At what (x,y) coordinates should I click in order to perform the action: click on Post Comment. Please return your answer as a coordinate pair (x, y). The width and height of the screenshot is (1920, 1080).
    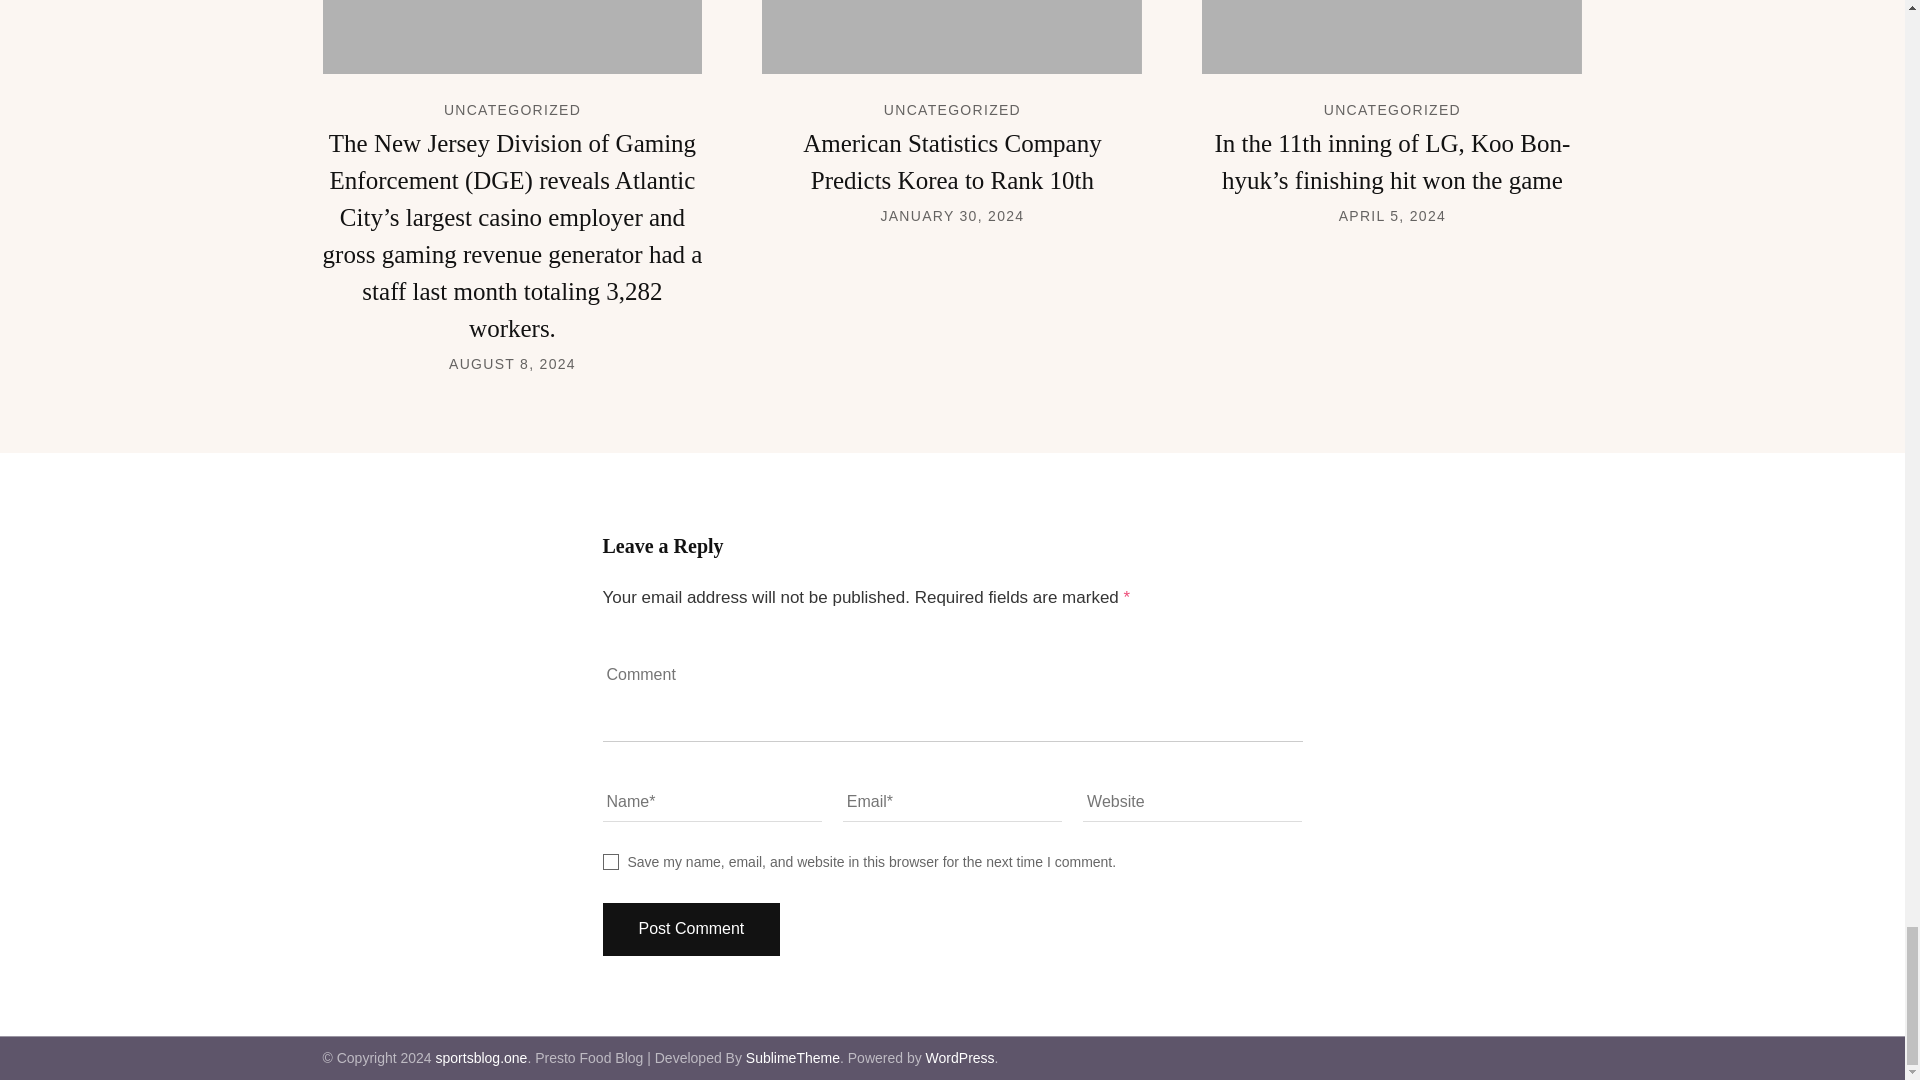
    Looking at the image, I should click on (690, 928).